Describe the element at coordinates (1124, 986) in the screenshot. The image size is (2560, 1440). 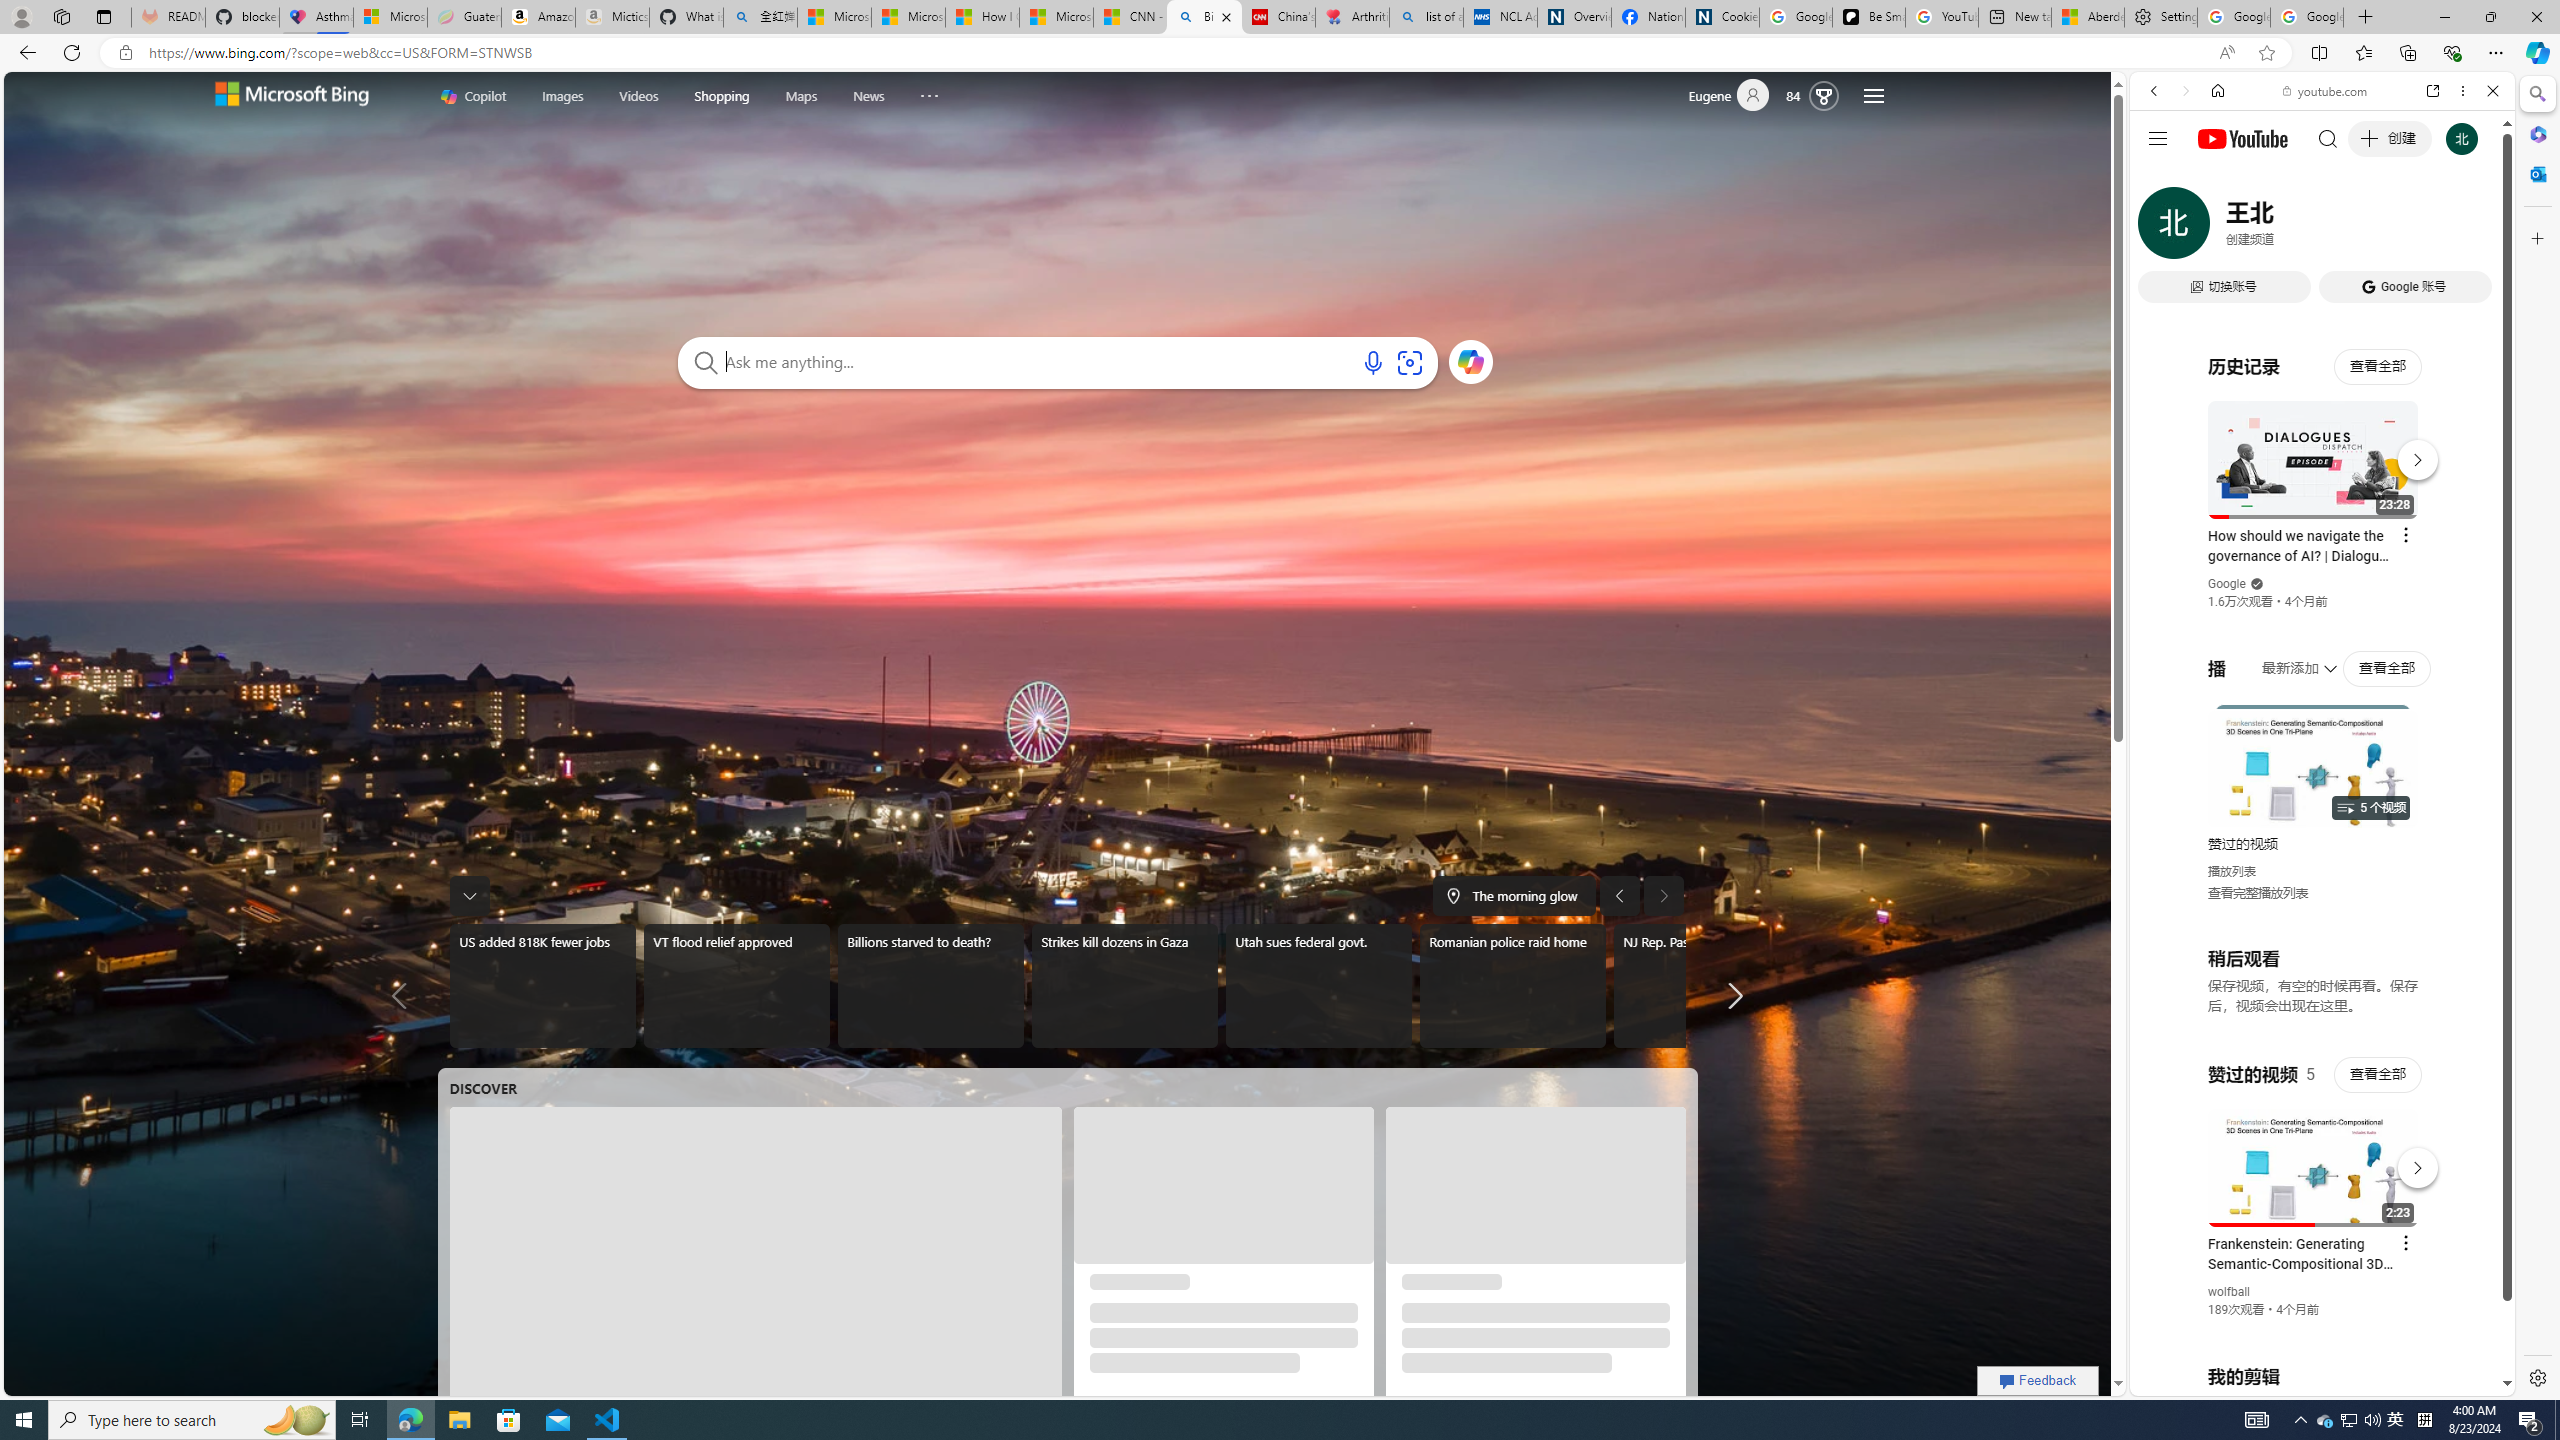
I see `Strikes kill dozens in Gaza` at that location.